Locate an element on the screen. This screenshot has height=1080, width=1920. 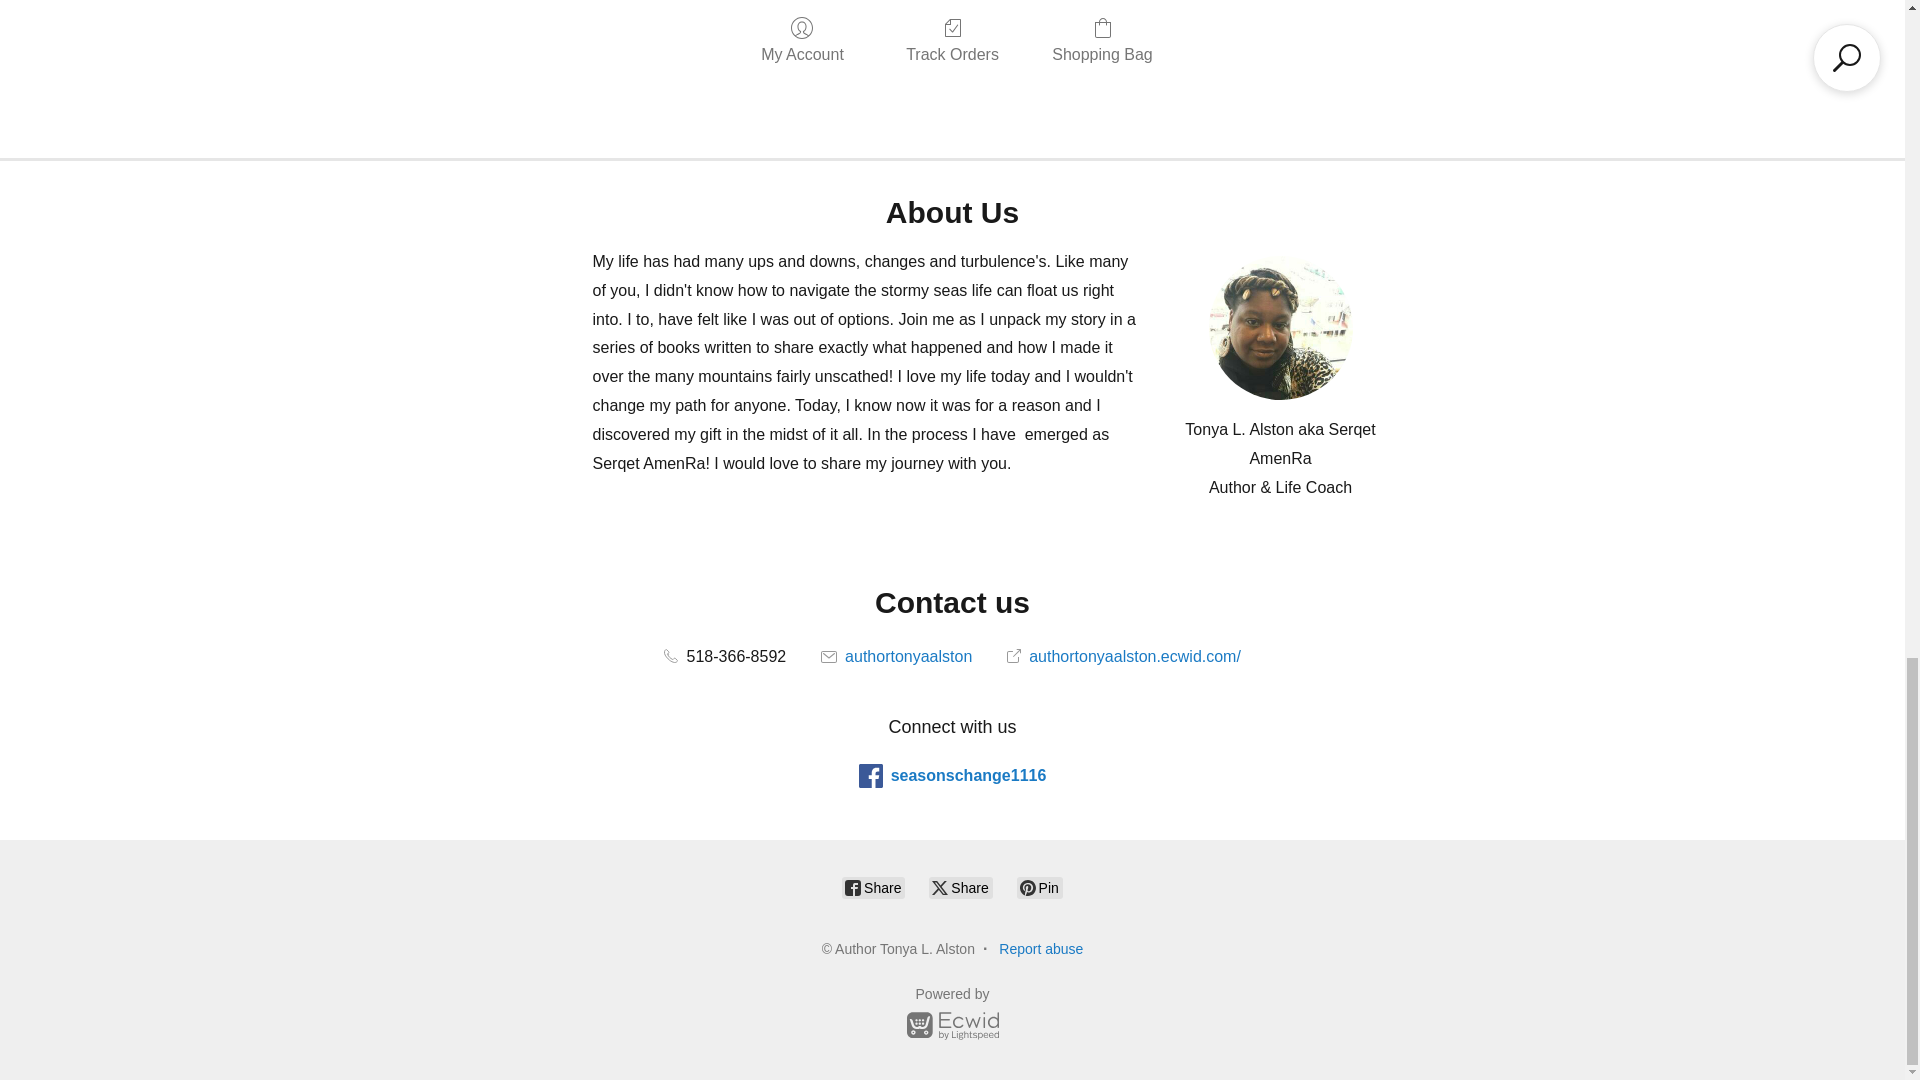
authortonyaalston is located at coordinates (897, 656).